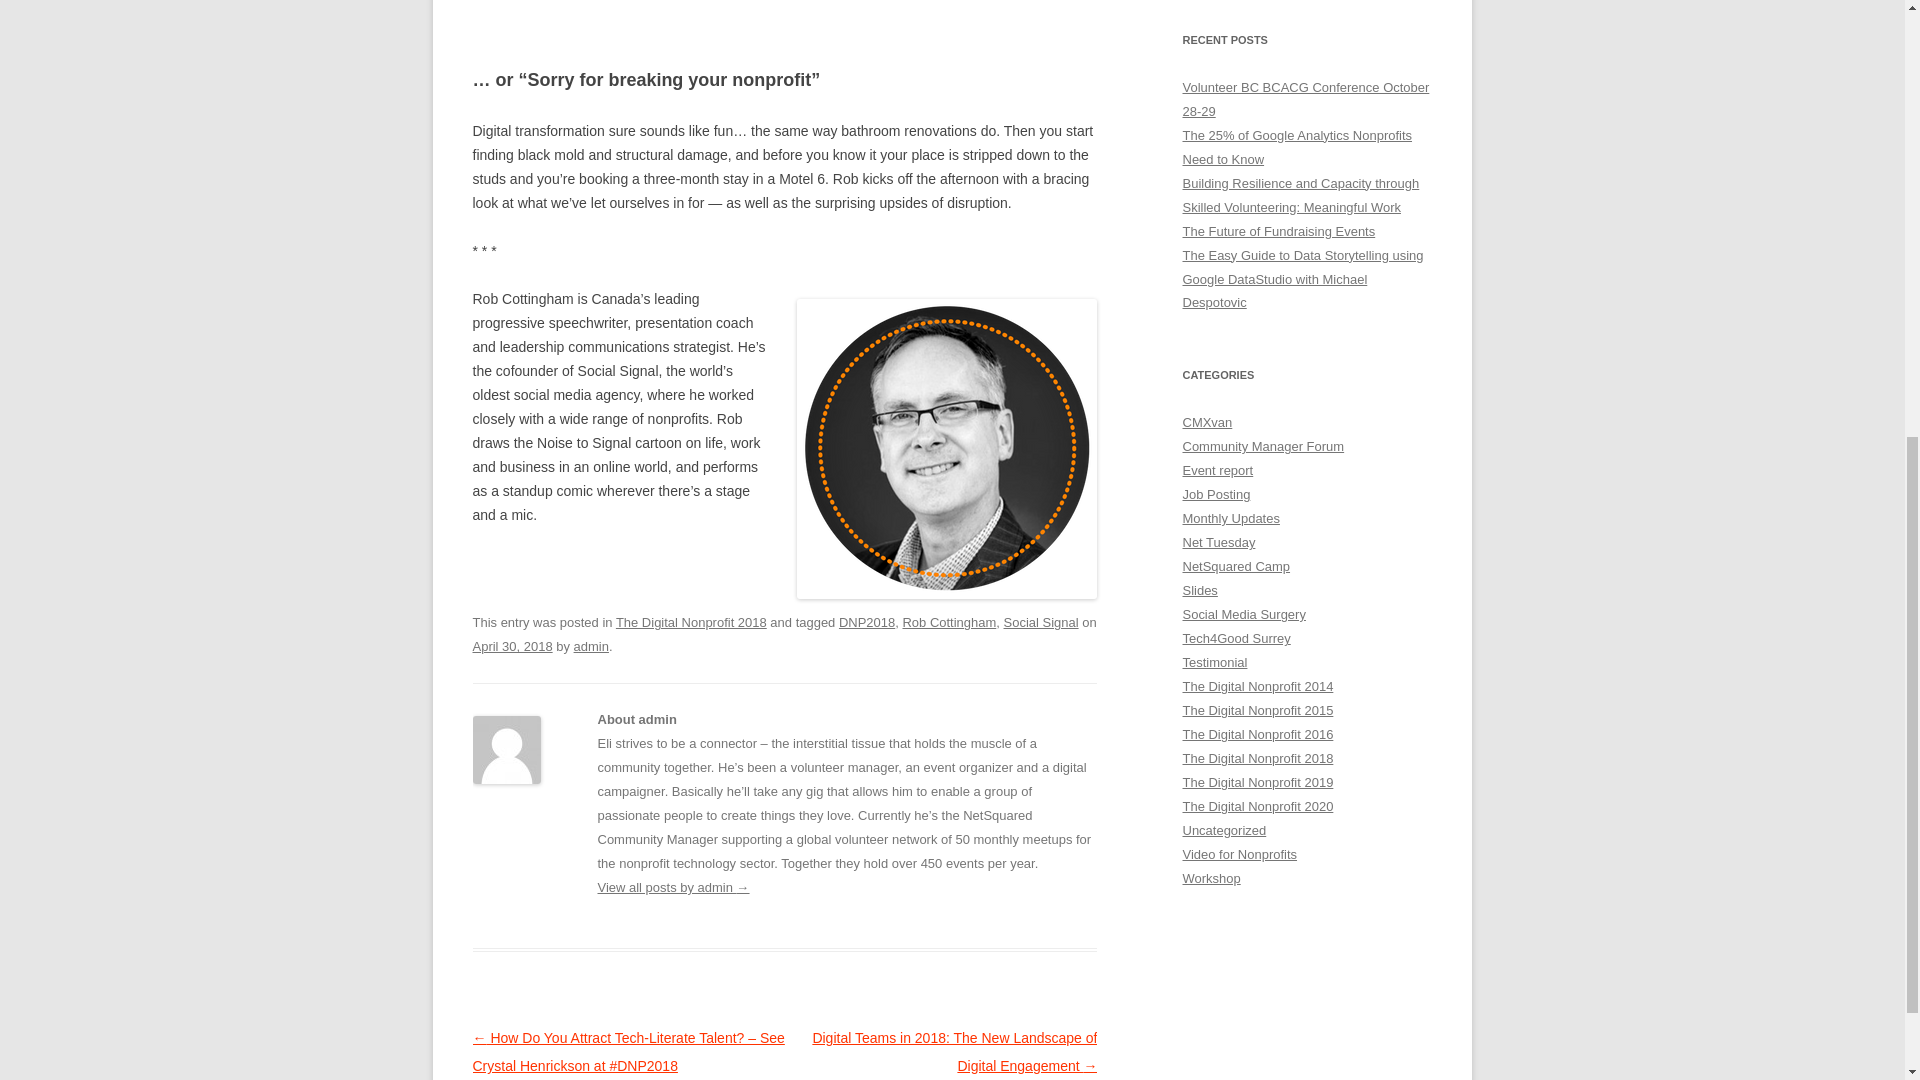  Describe the element at coordinates (1218, 470) in the screenshot. I see `Event report` at that location.